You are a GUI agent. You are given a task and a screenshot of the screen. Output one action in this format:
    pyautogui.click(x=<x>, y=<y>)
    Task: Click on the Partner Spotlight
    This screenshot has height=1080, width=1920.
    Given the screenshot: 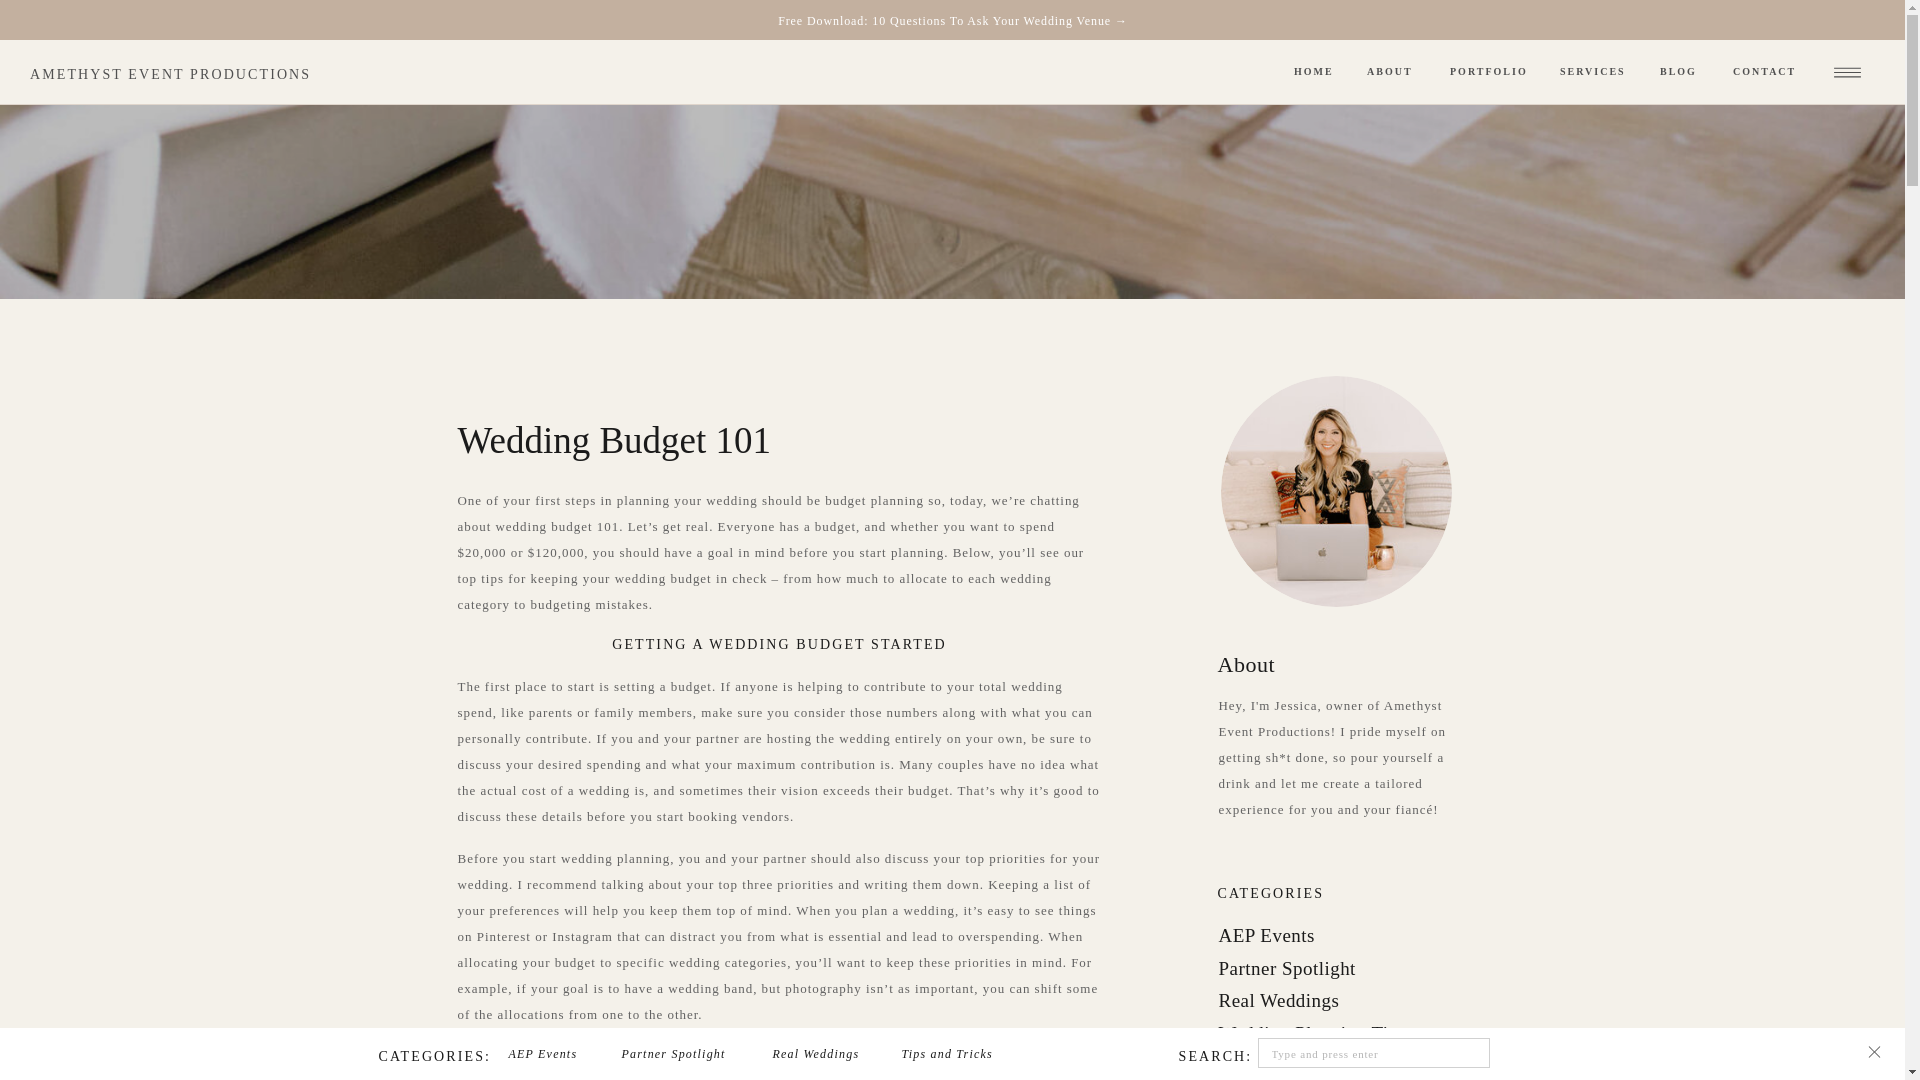 What is the action you would take?
    pyautogui.click(x=1335, y=969)
    